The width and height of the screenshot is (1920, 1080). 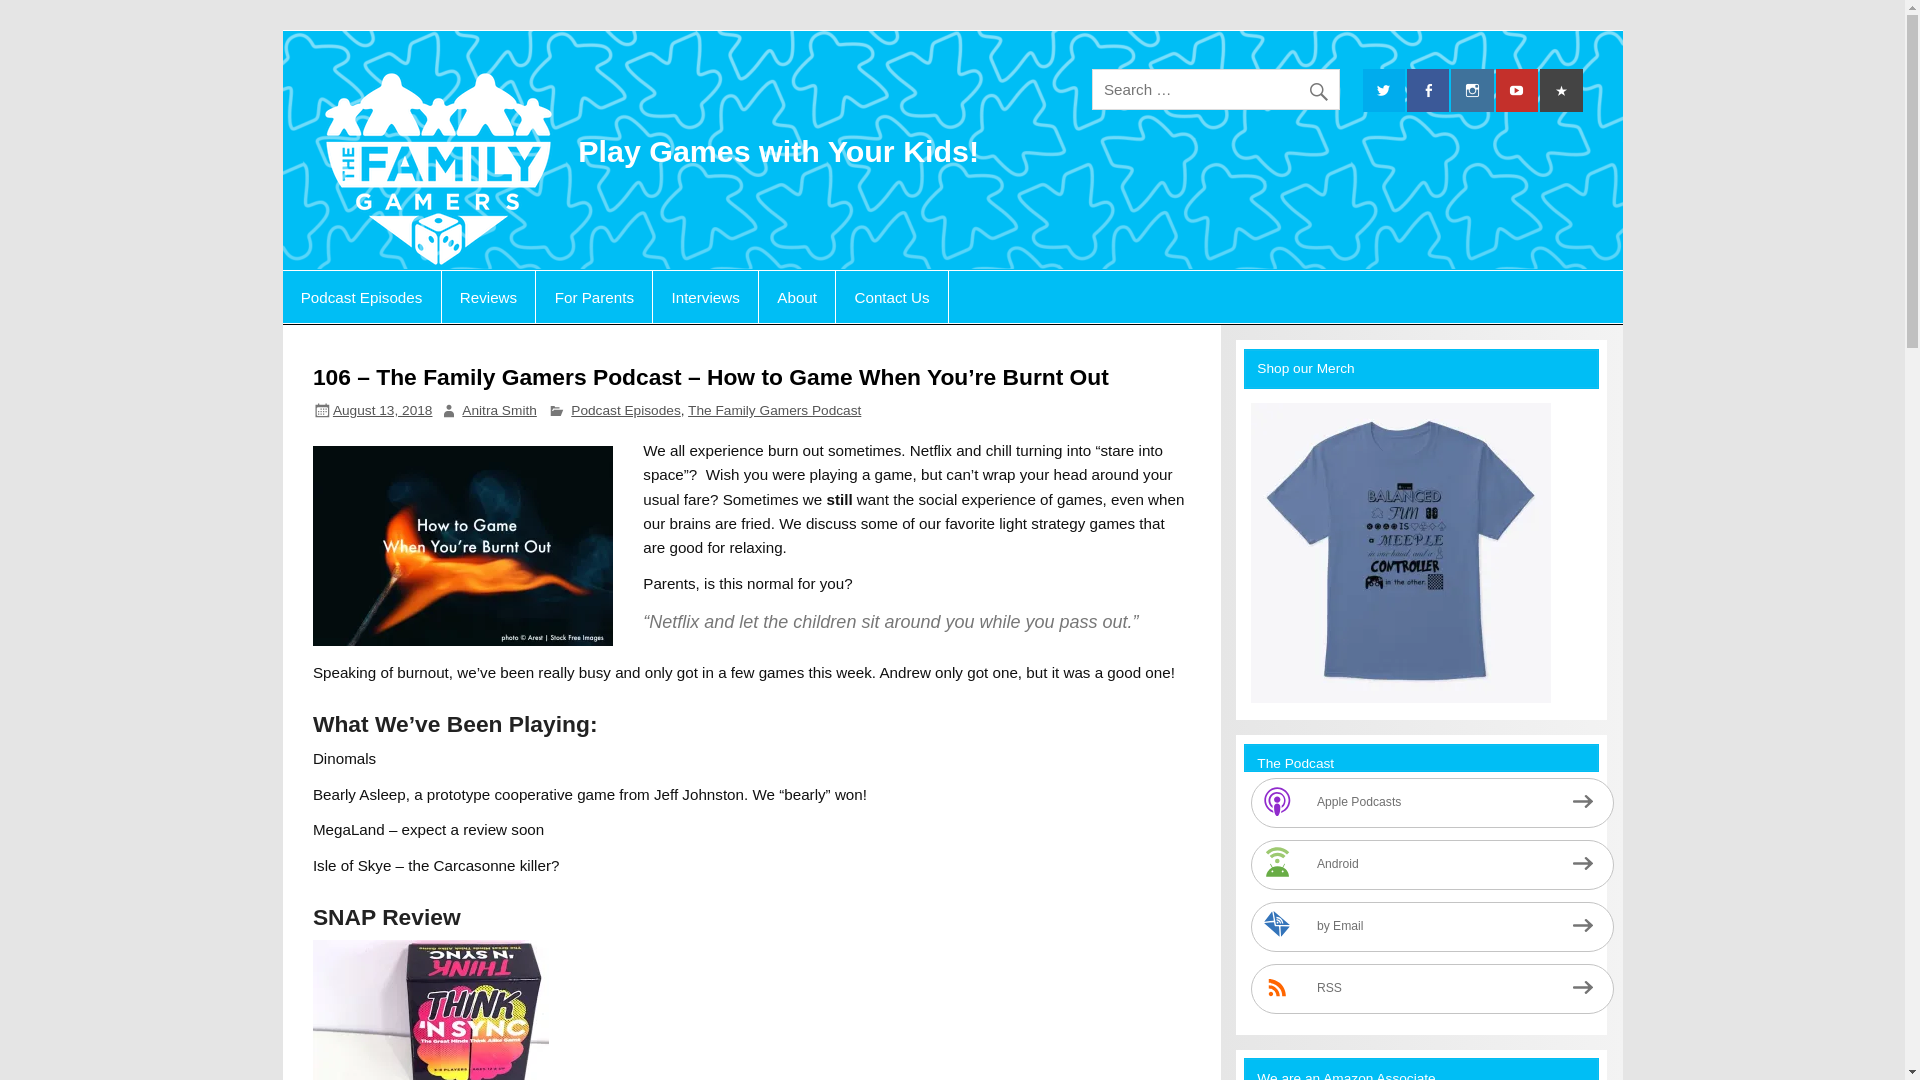 I want to click on The Family Gamers Podcast, so click(x=774, y=410).